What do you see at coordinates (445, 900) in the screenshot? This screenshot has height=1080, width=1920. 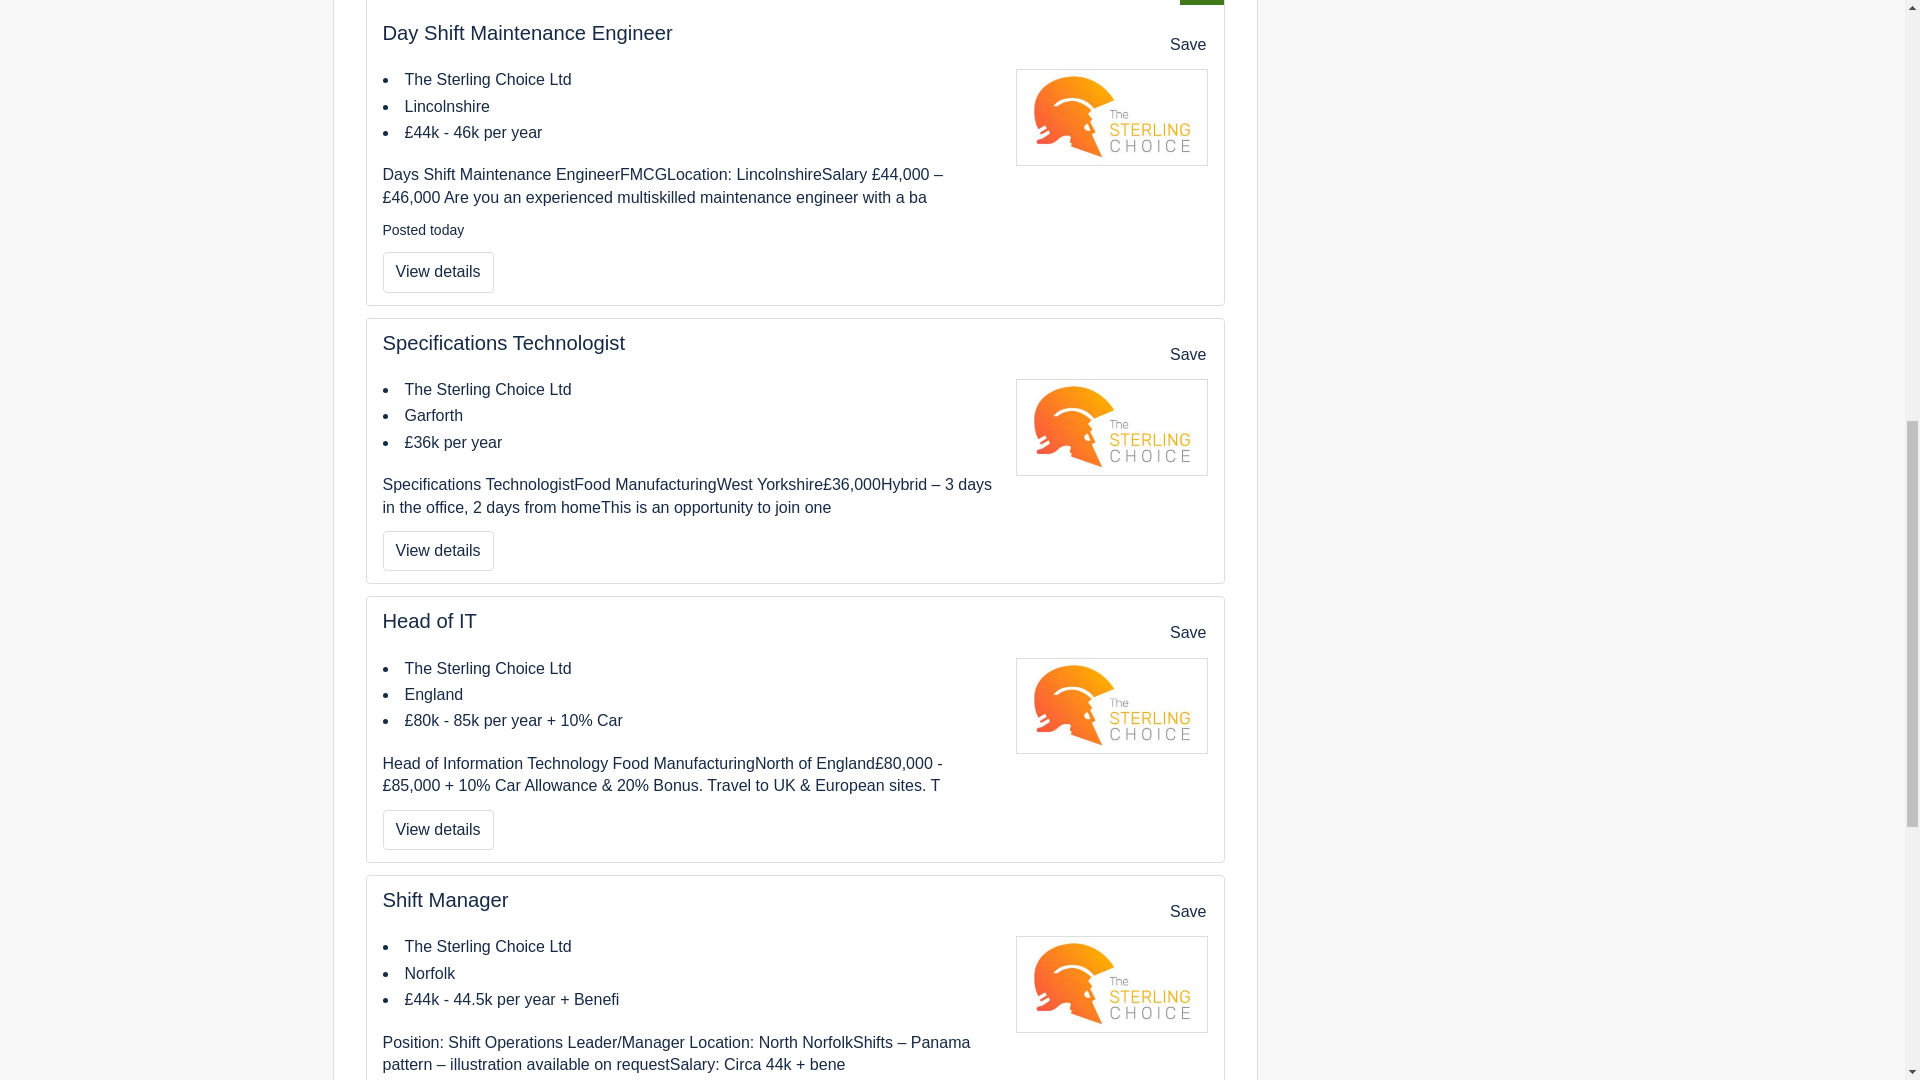 I see `Shift Manager` at bounding box center [445, 900].